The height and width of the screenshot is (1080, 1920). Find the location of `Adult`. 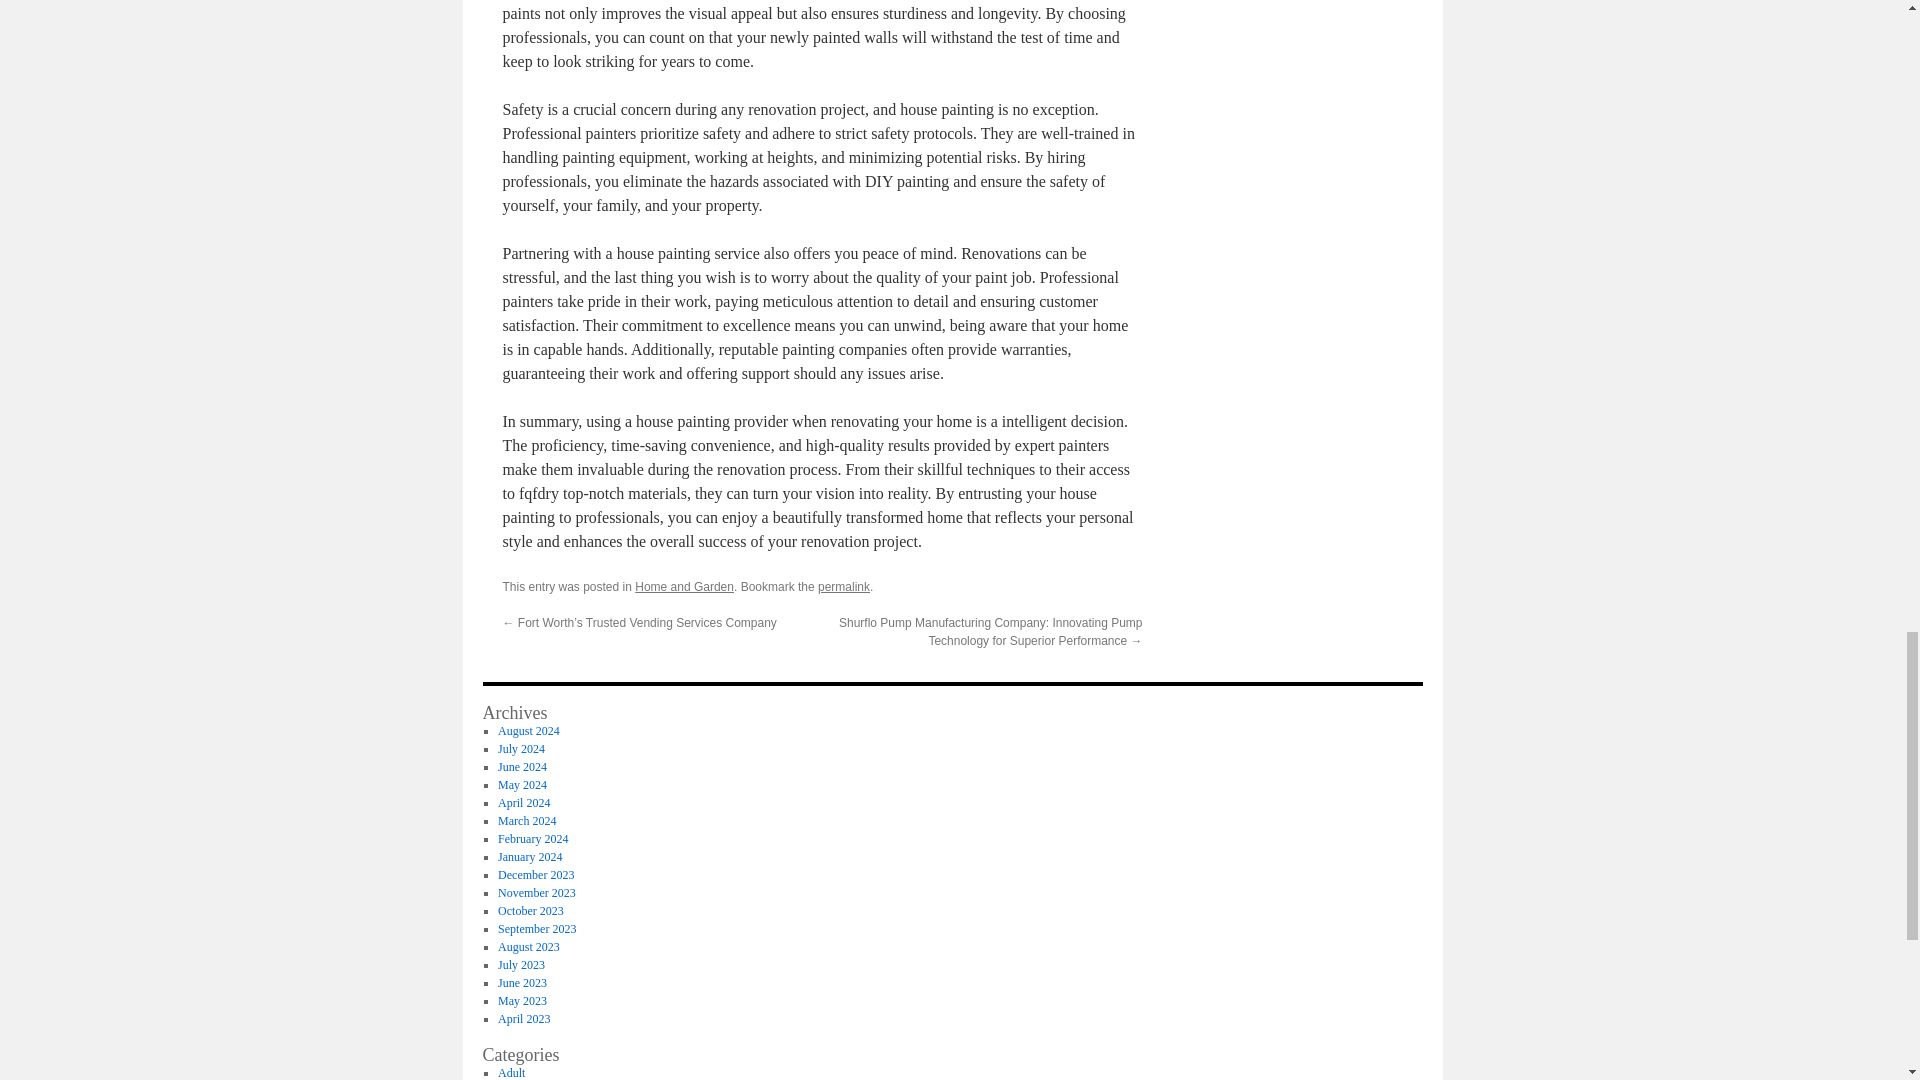

Adult is located at coordinates (510, 1072).